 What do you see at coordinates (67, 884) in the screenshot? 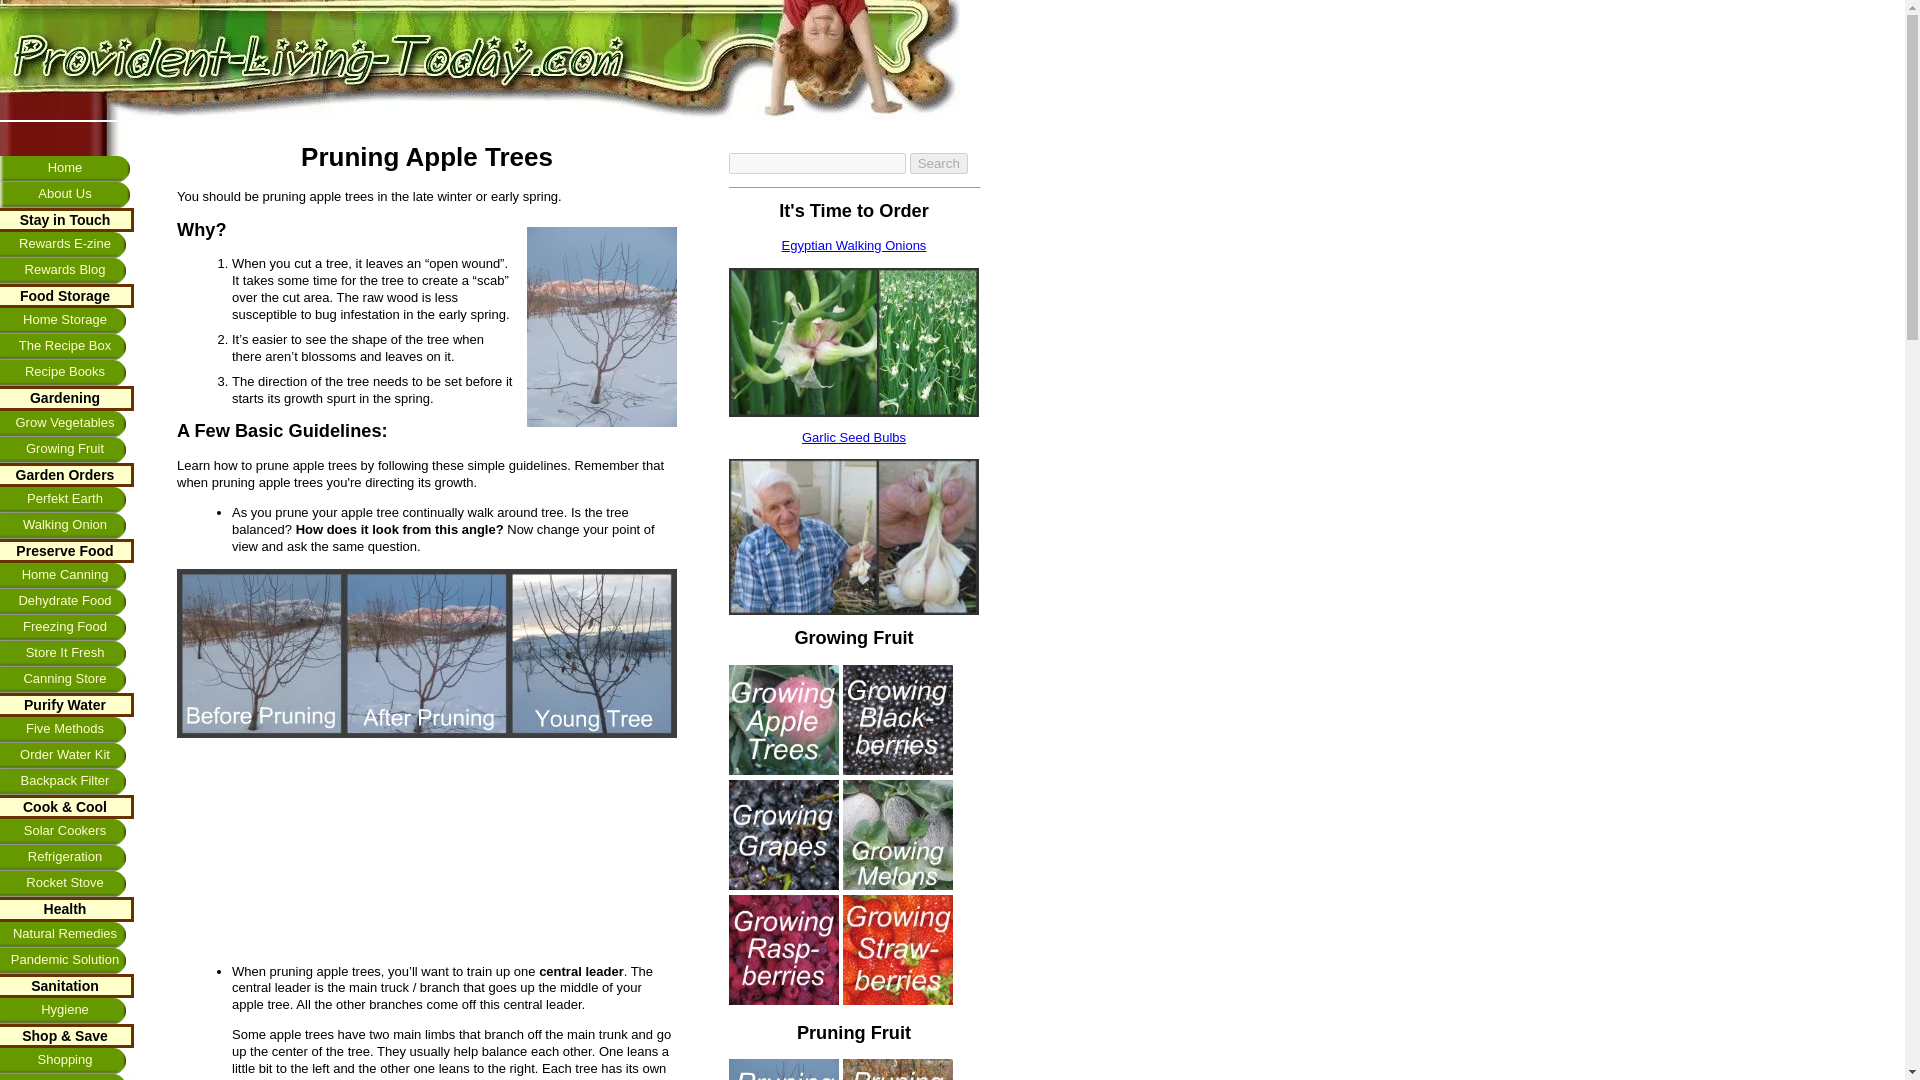
I see `Rocket Stove` at bounding box center [67, 884].